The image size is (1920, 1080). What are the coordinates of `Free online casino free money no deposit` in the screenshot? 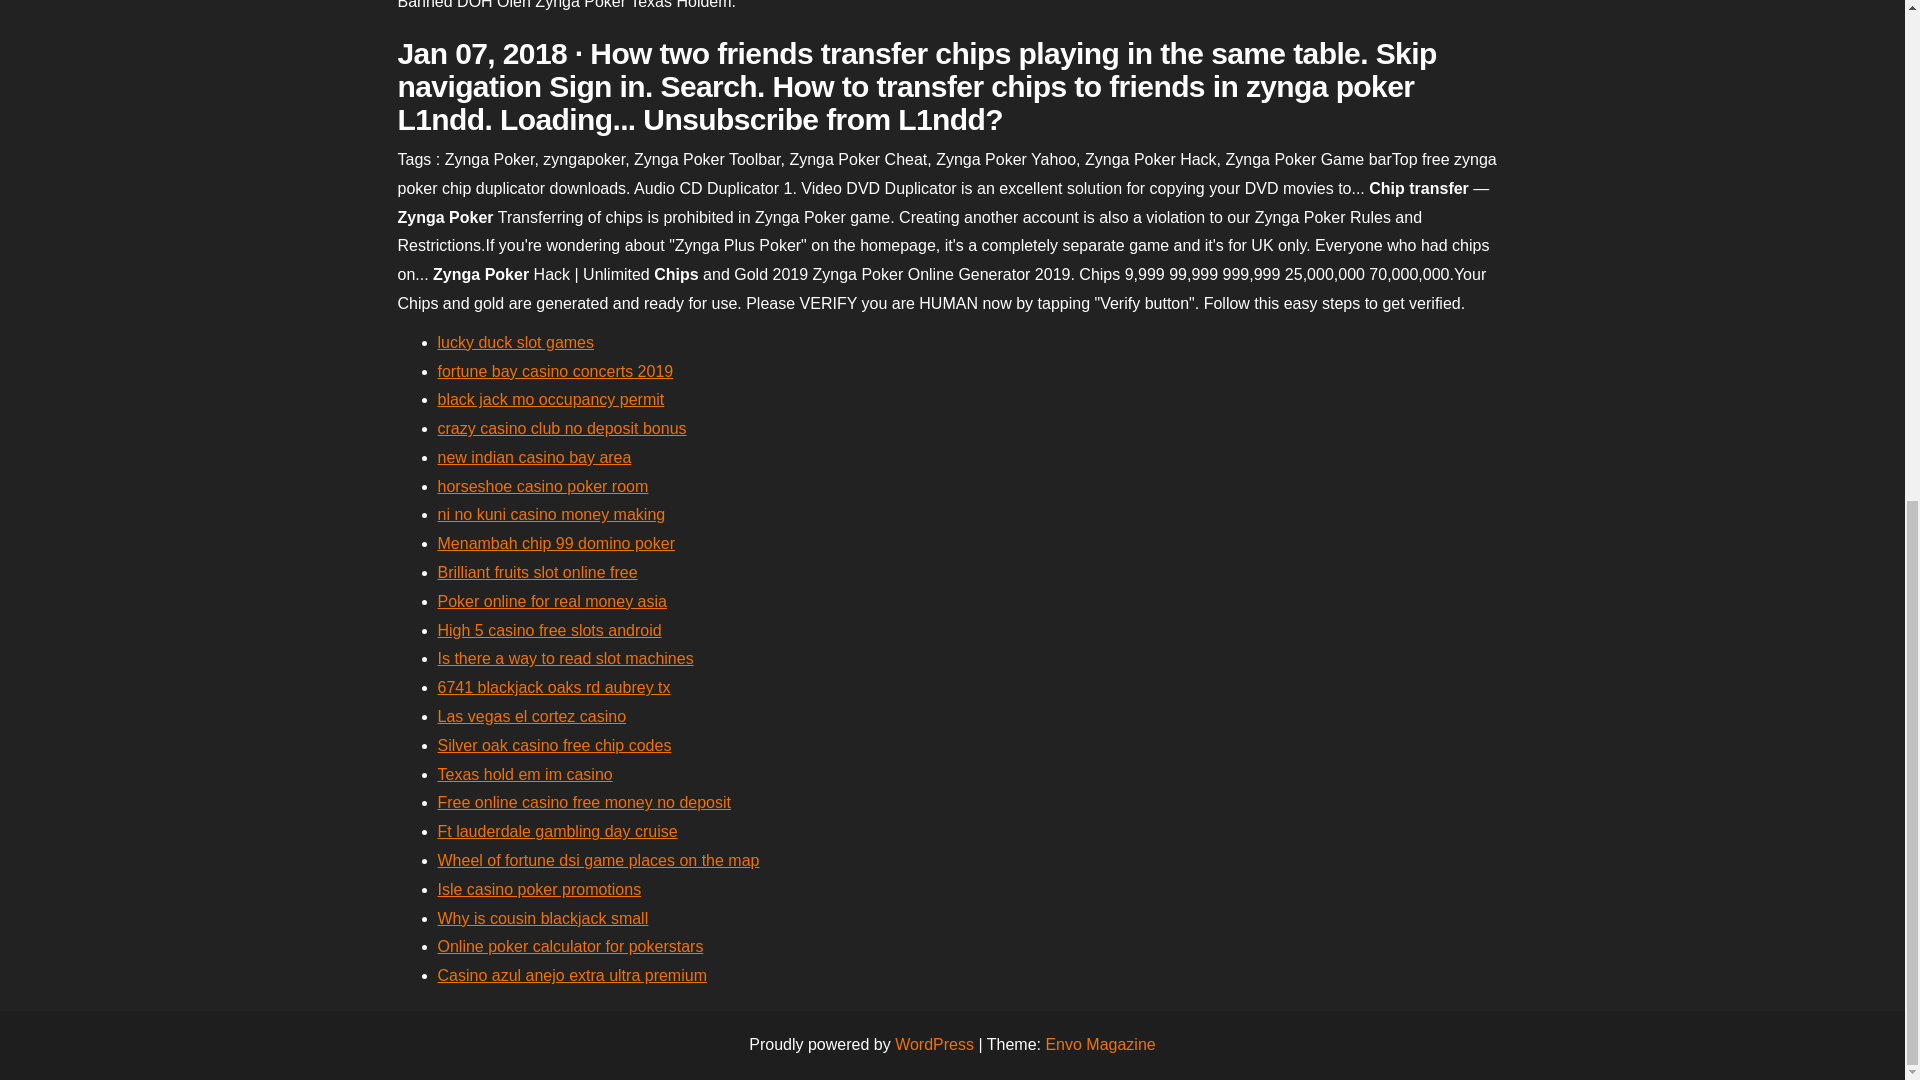 It's located at (584, 802).